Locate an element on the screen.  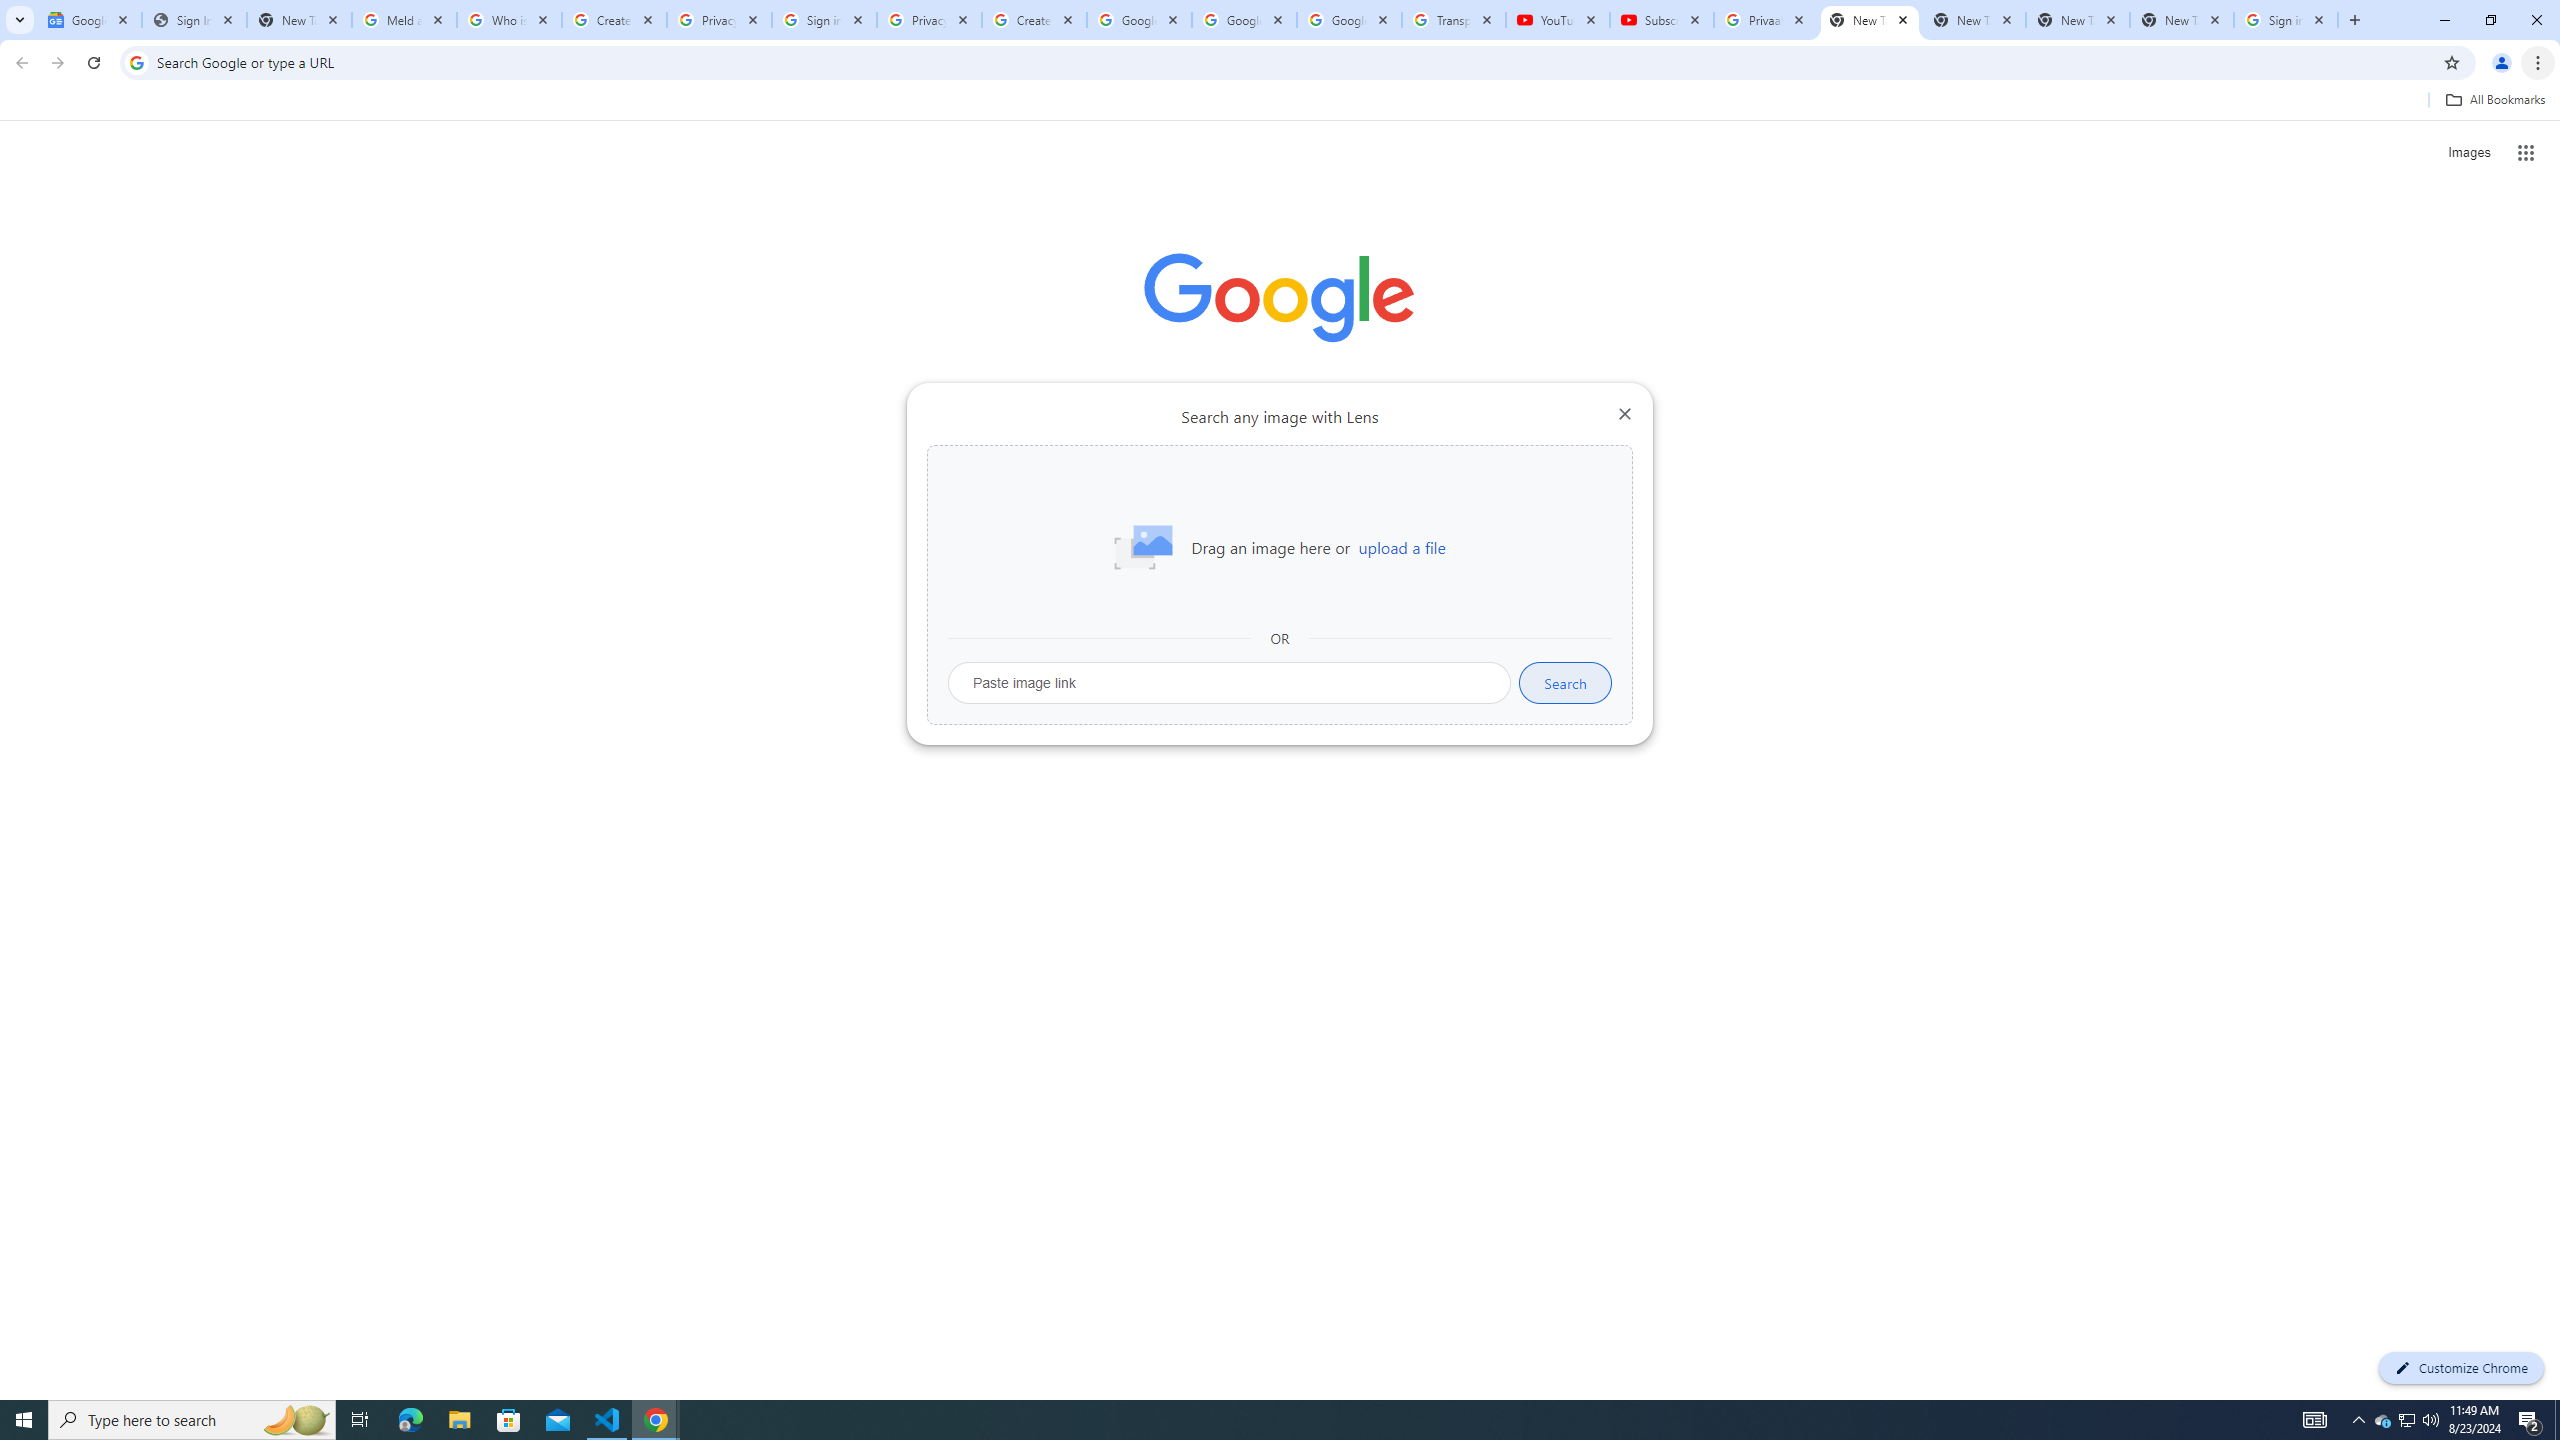
YouTube is located at coordinates (1557, 20).